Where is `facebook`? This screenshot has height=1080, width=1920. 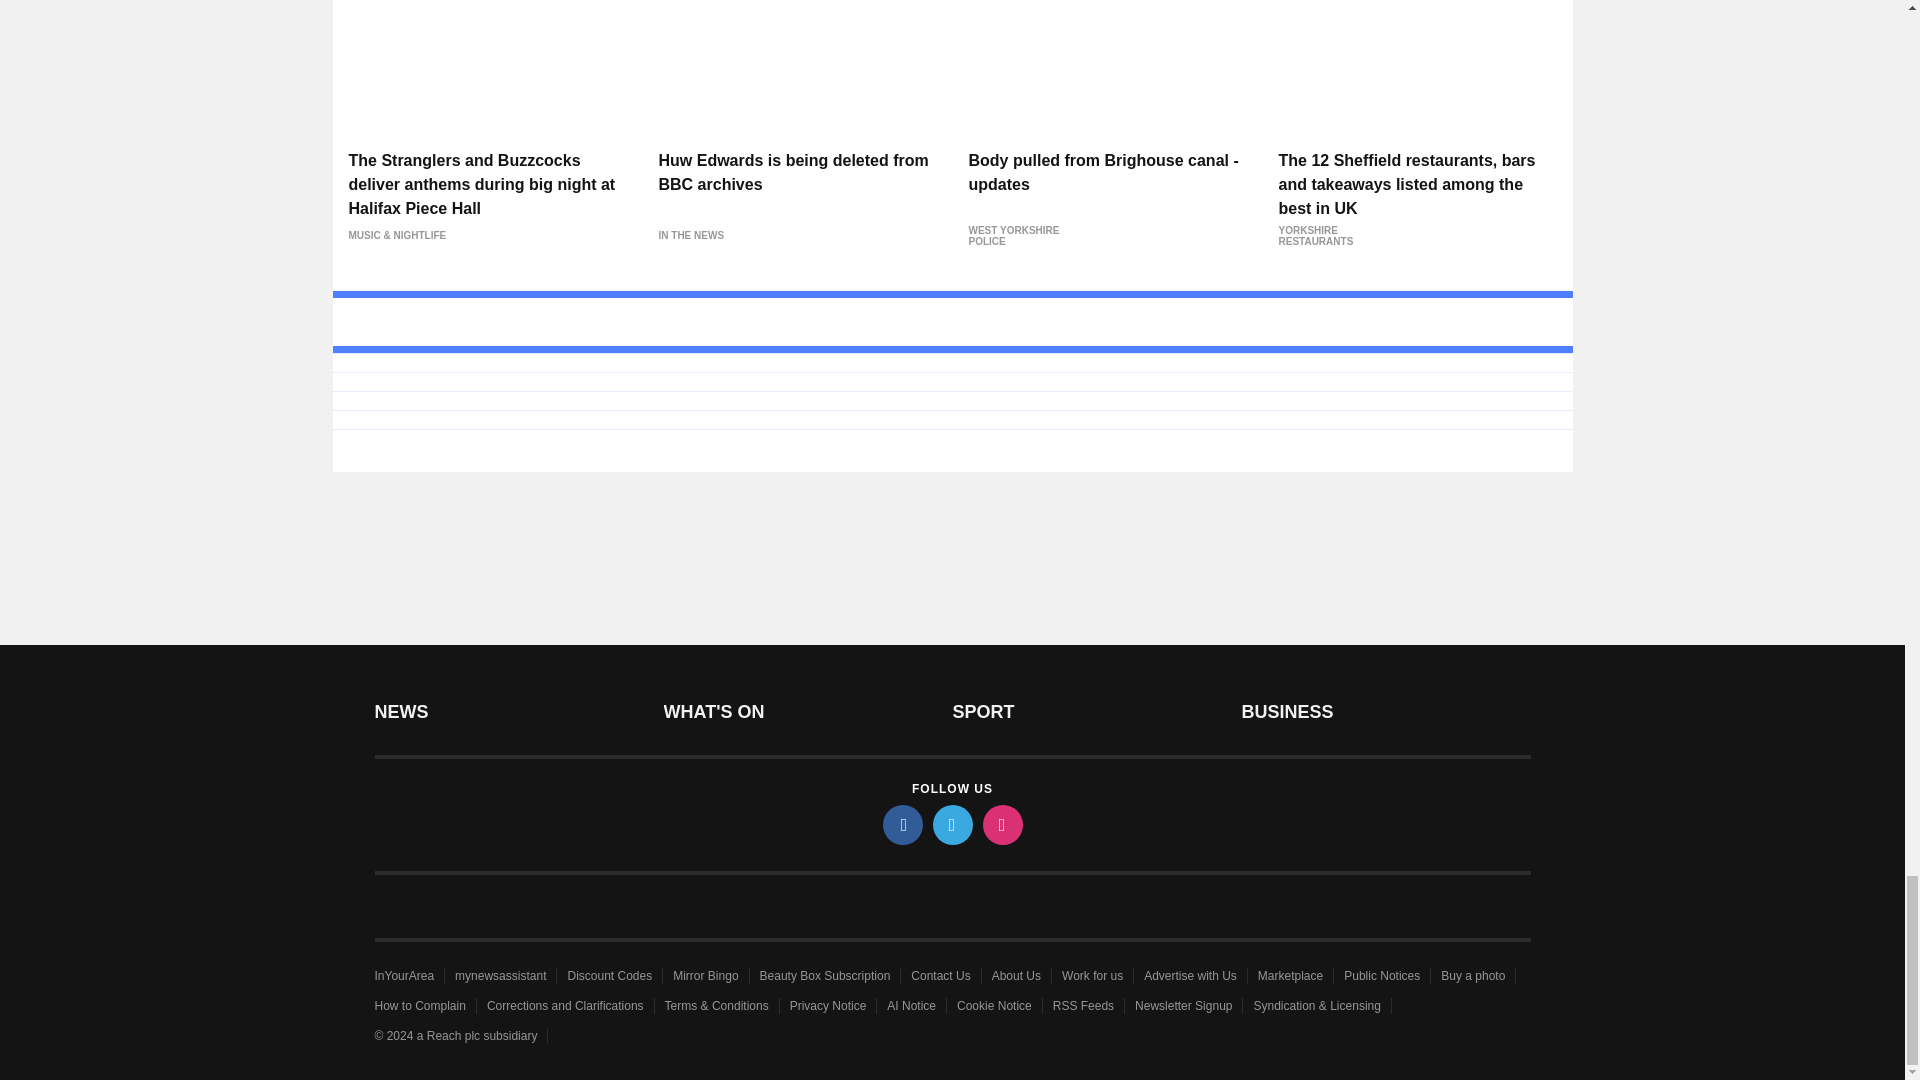 facebook is located at coordinates (901, 824).